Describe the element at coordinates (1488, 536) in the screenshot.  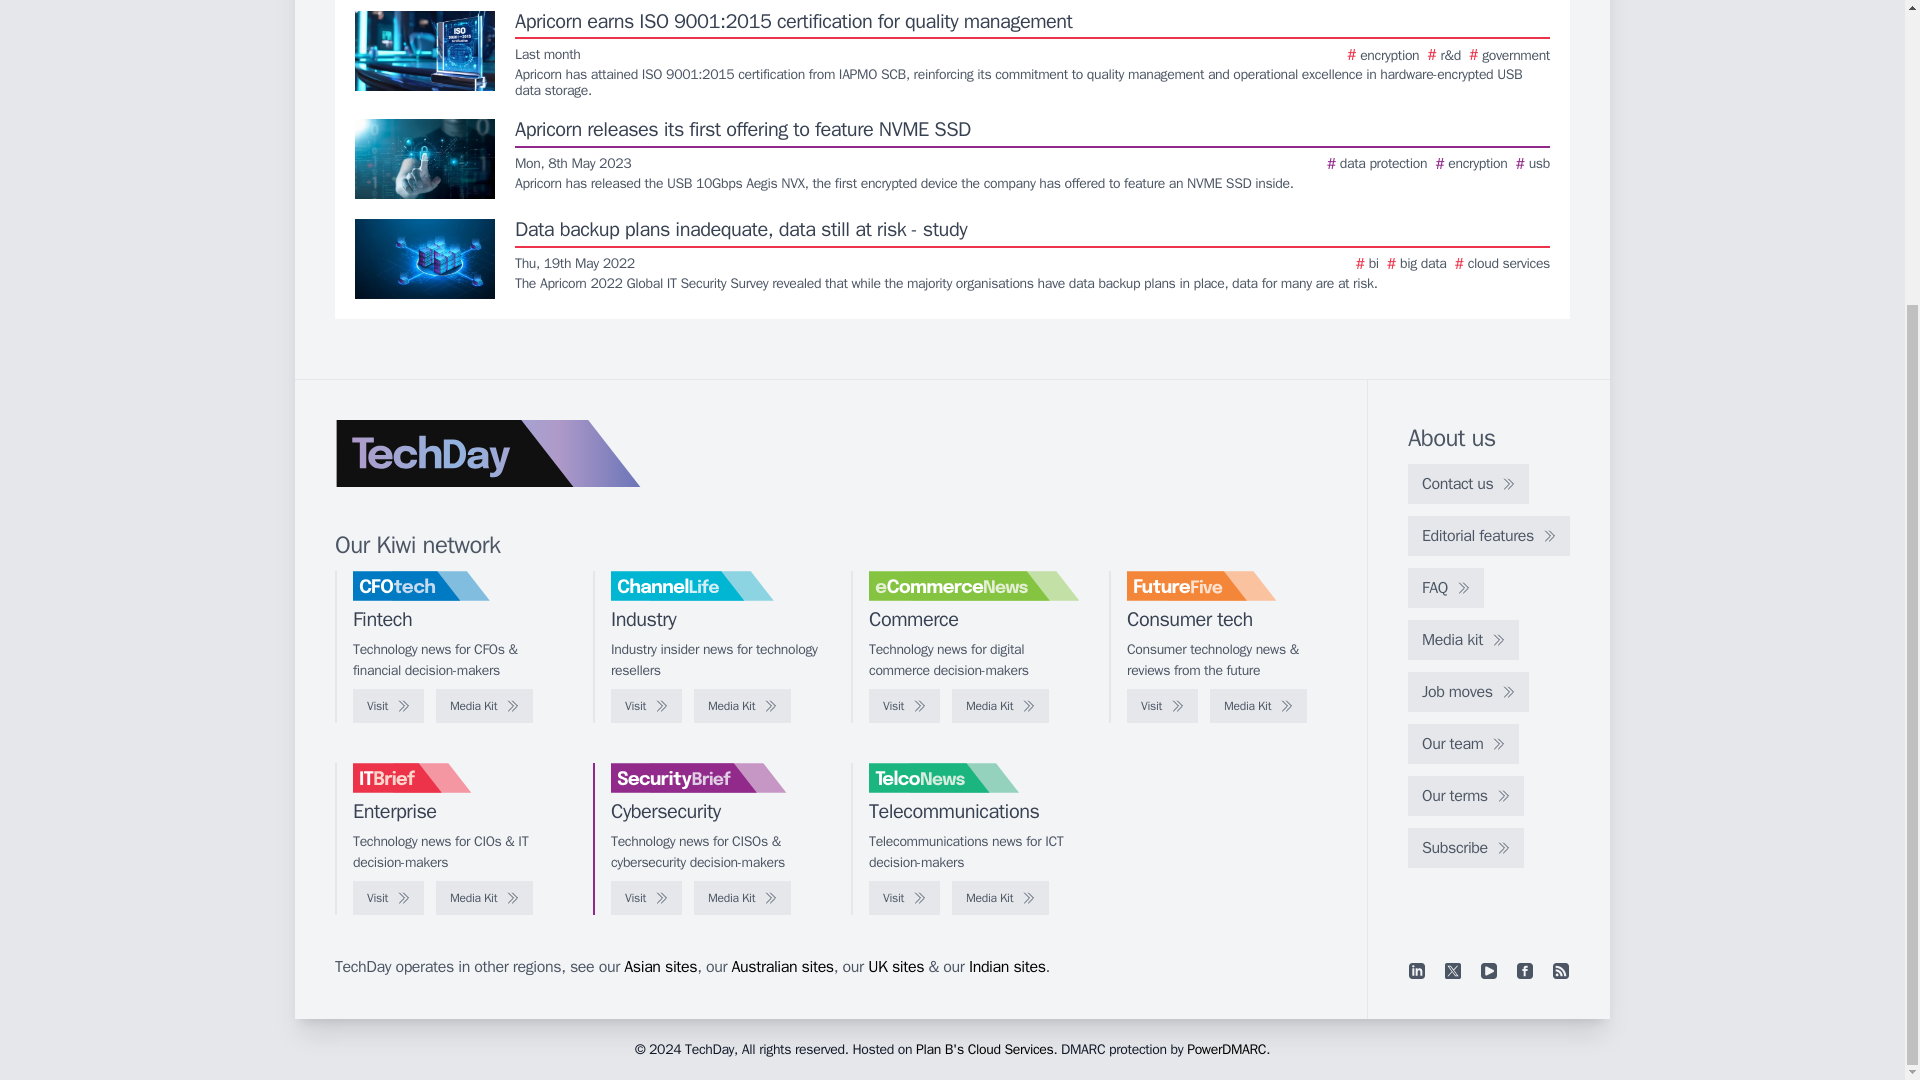
I see `Editorial features` at that location.